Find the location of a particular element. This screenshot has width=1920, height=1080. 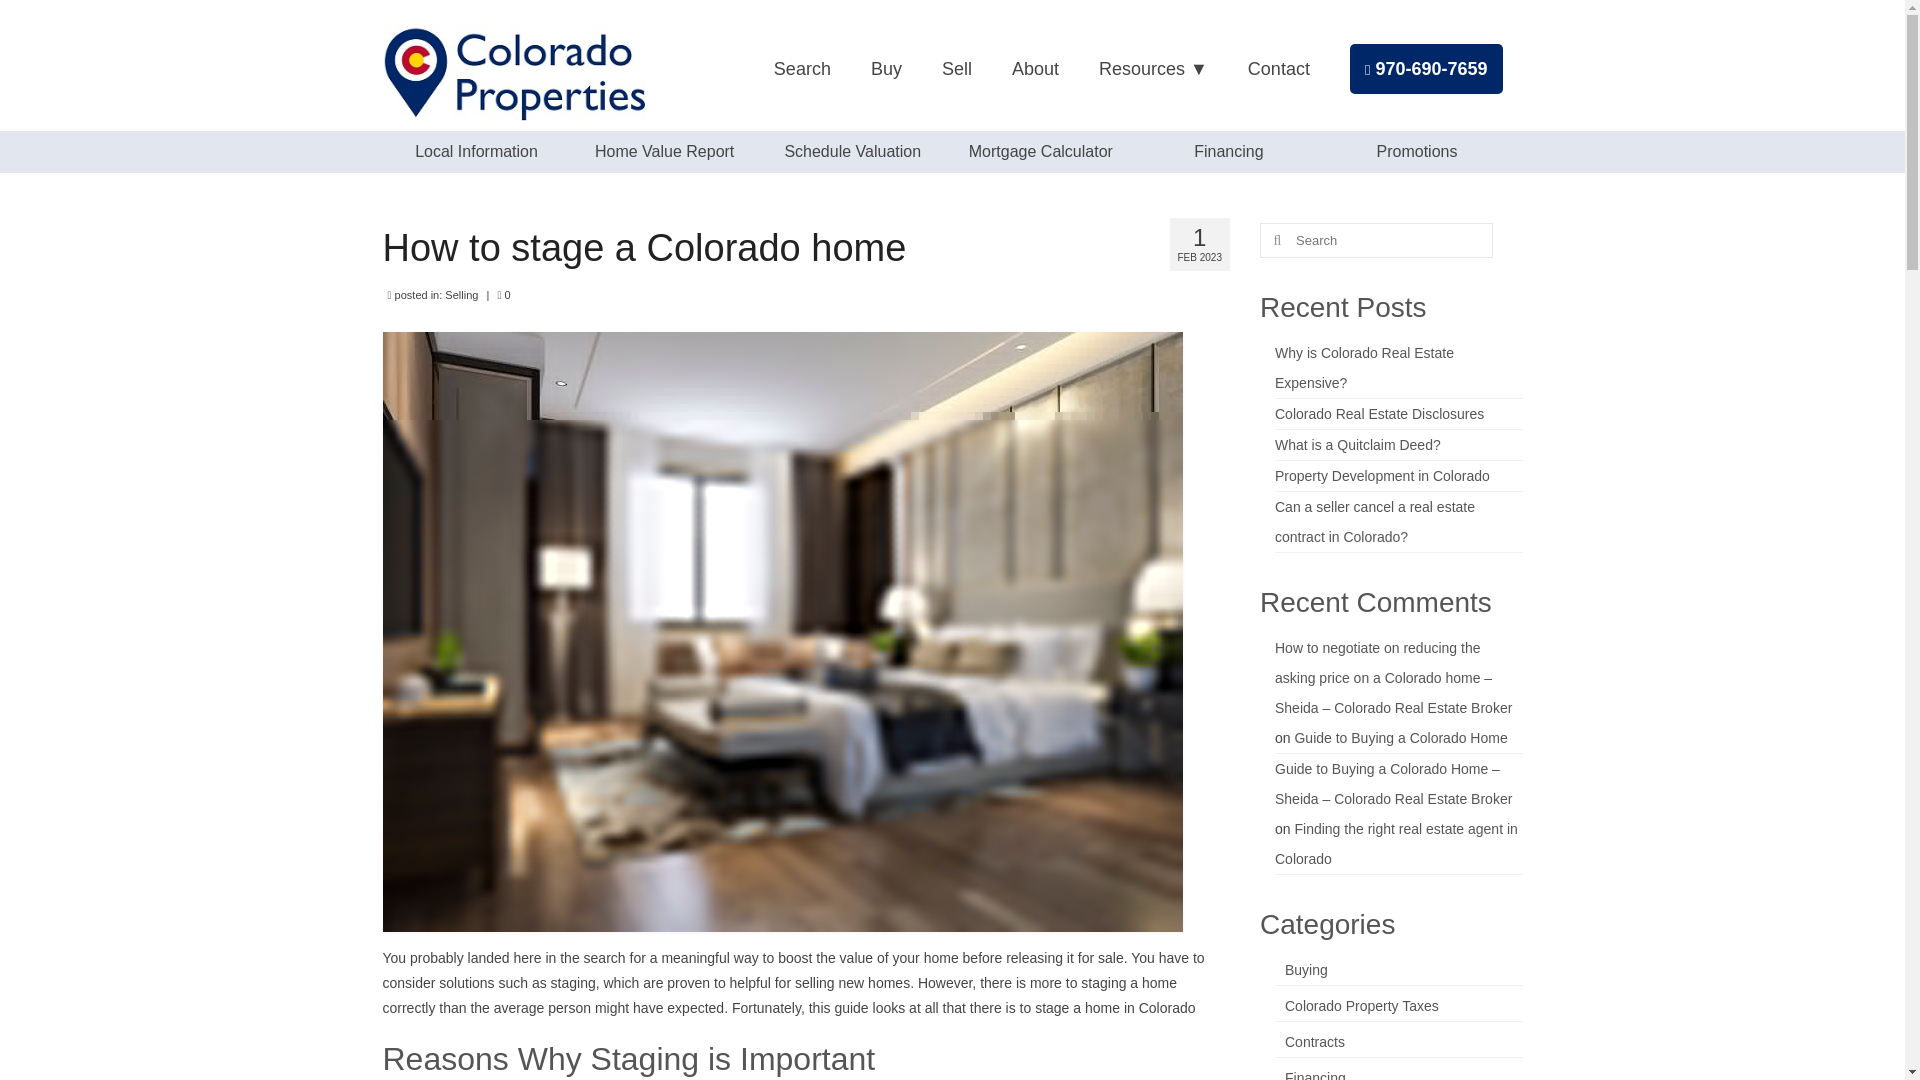

Search is located at coordinates (802, 68).